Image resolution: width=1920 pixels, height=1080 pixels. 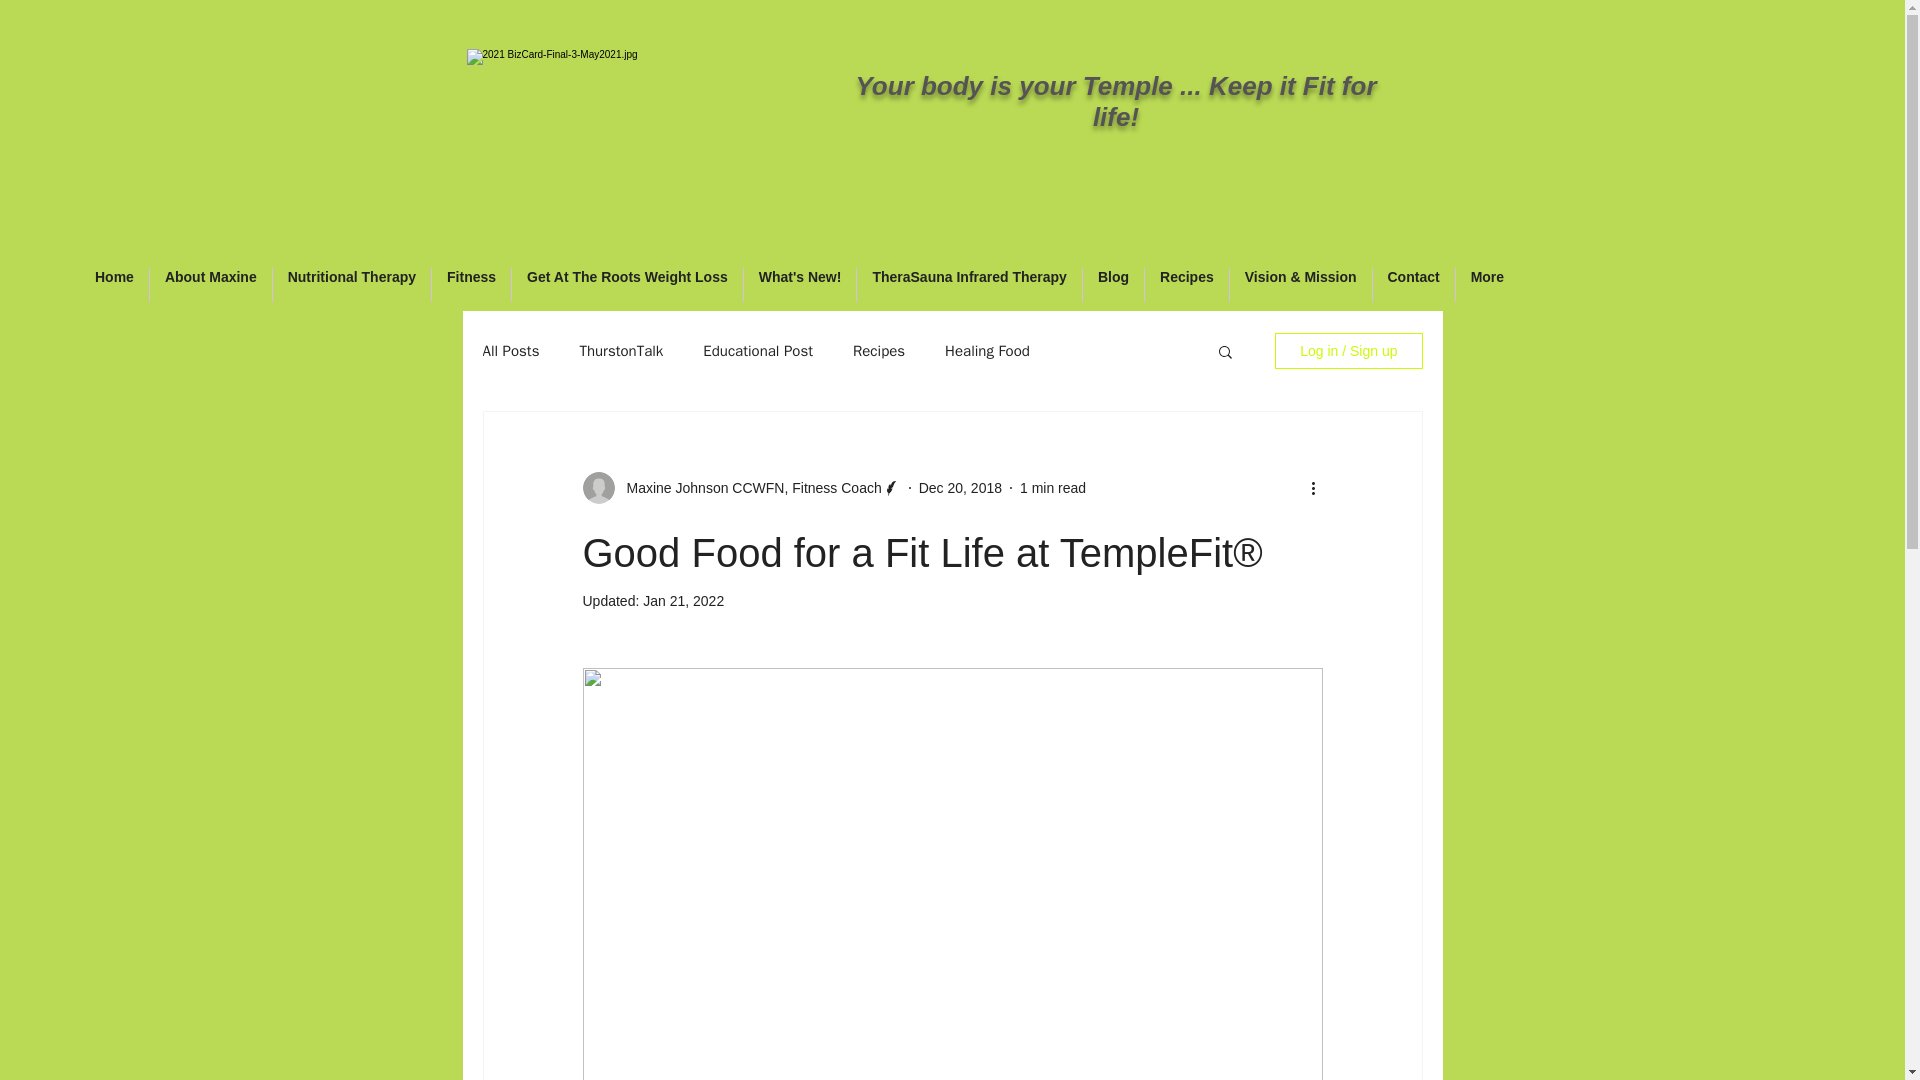 What do you see at coordinates (683, 600) in the screenshot?
I see `Jan 21, 2022` at bounding box center [683, 600].